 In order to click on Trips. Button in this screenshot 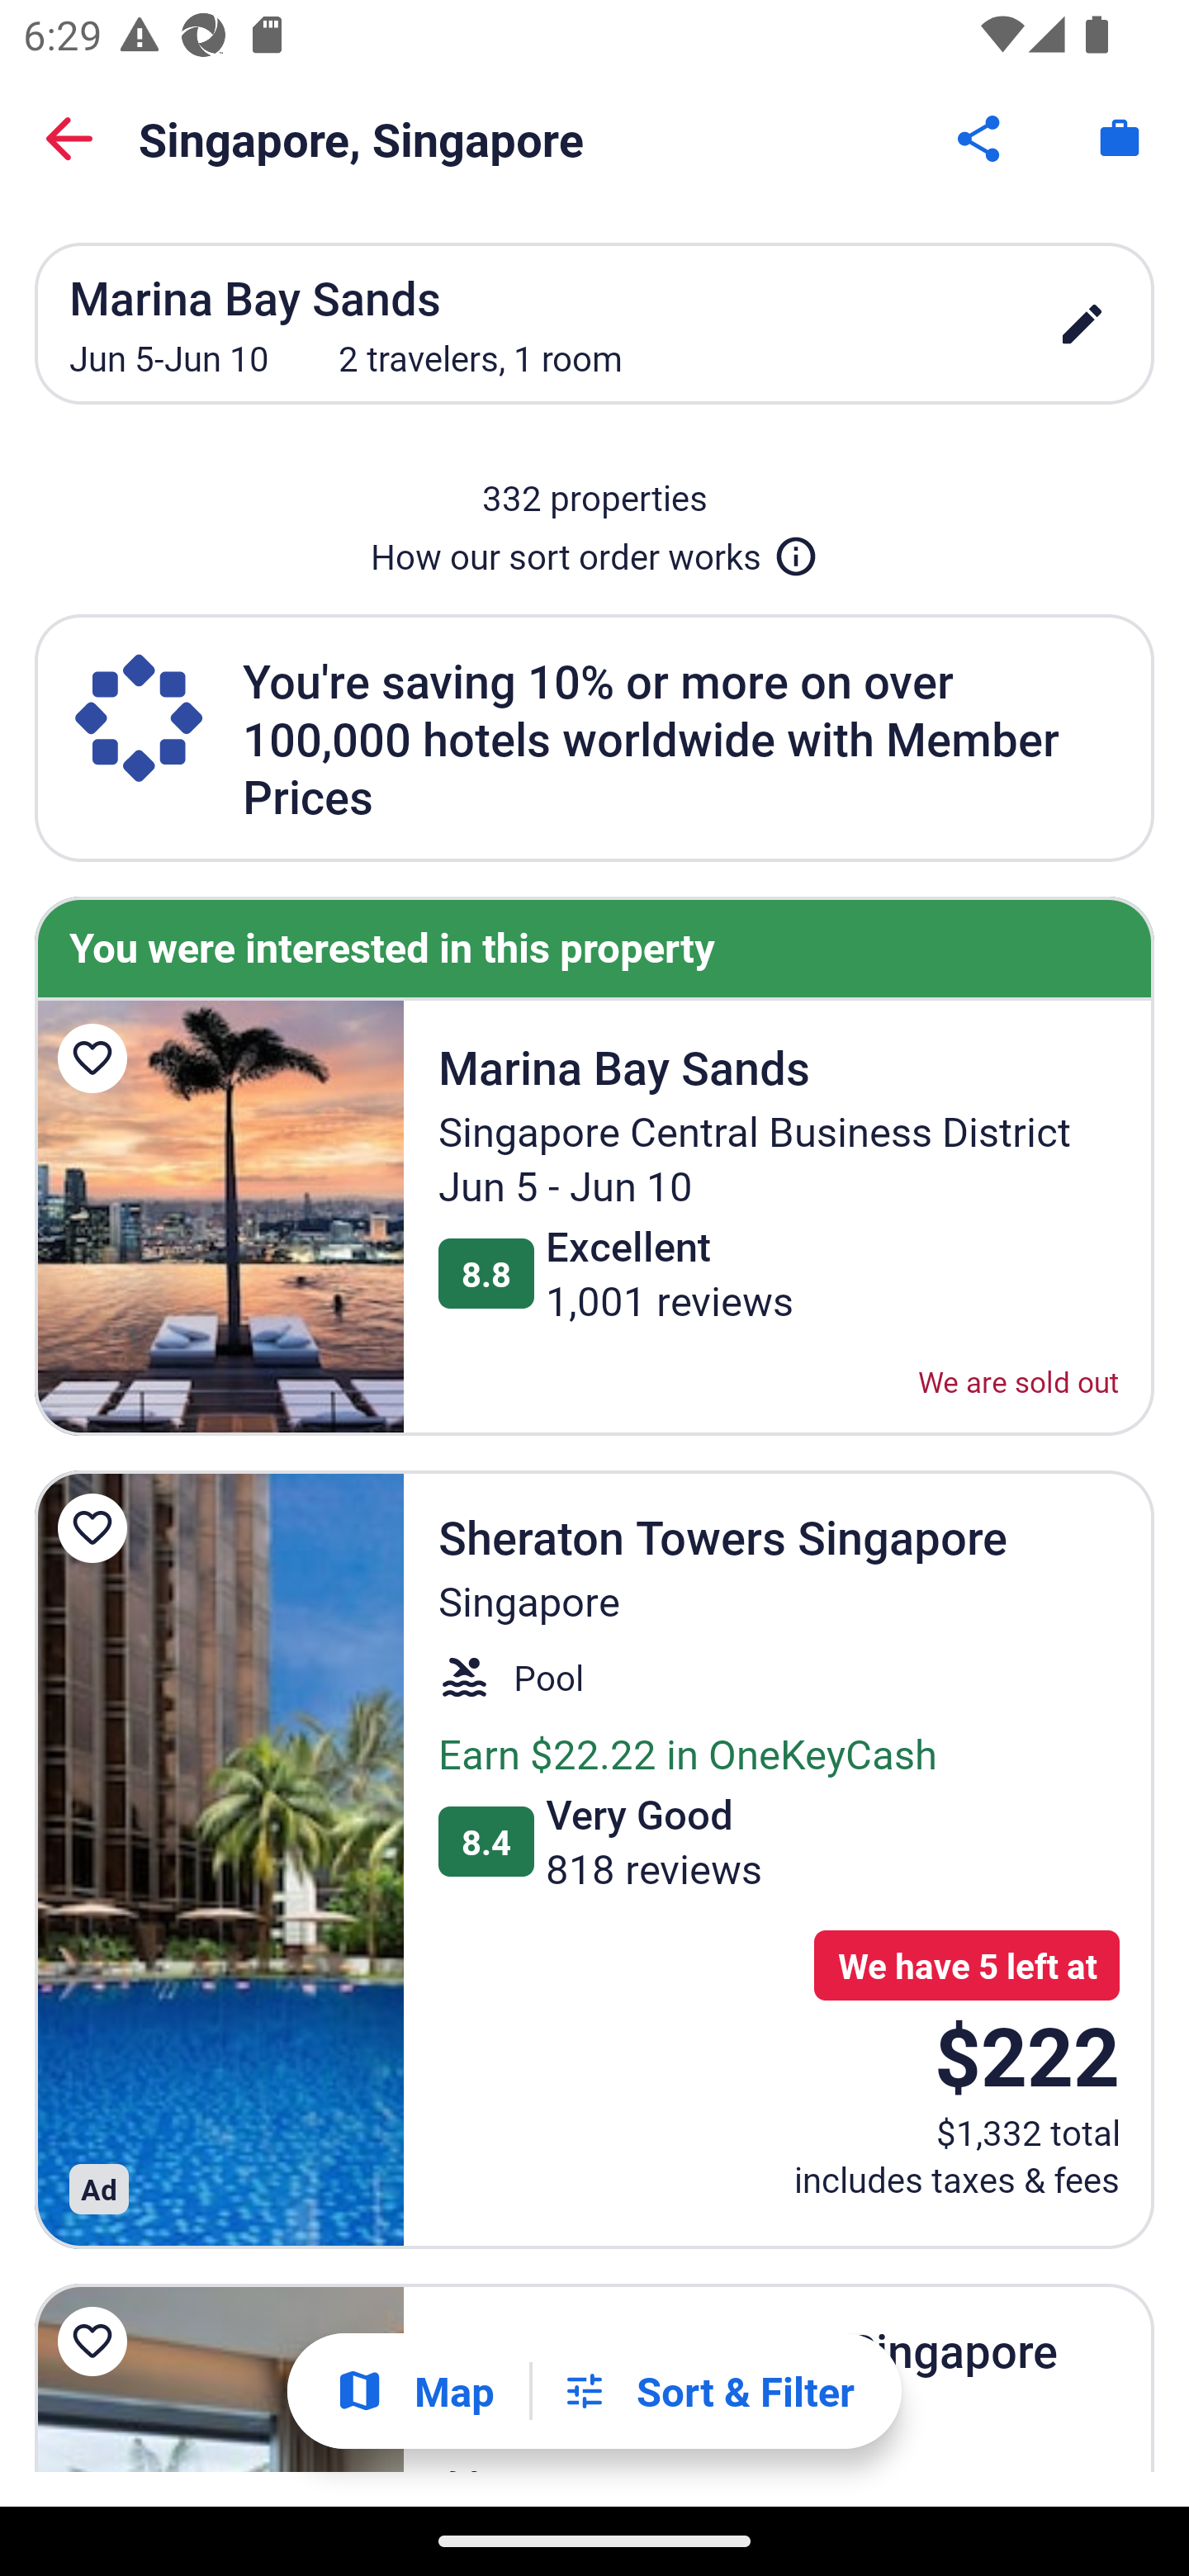, I will do `click(1120, 139)`.